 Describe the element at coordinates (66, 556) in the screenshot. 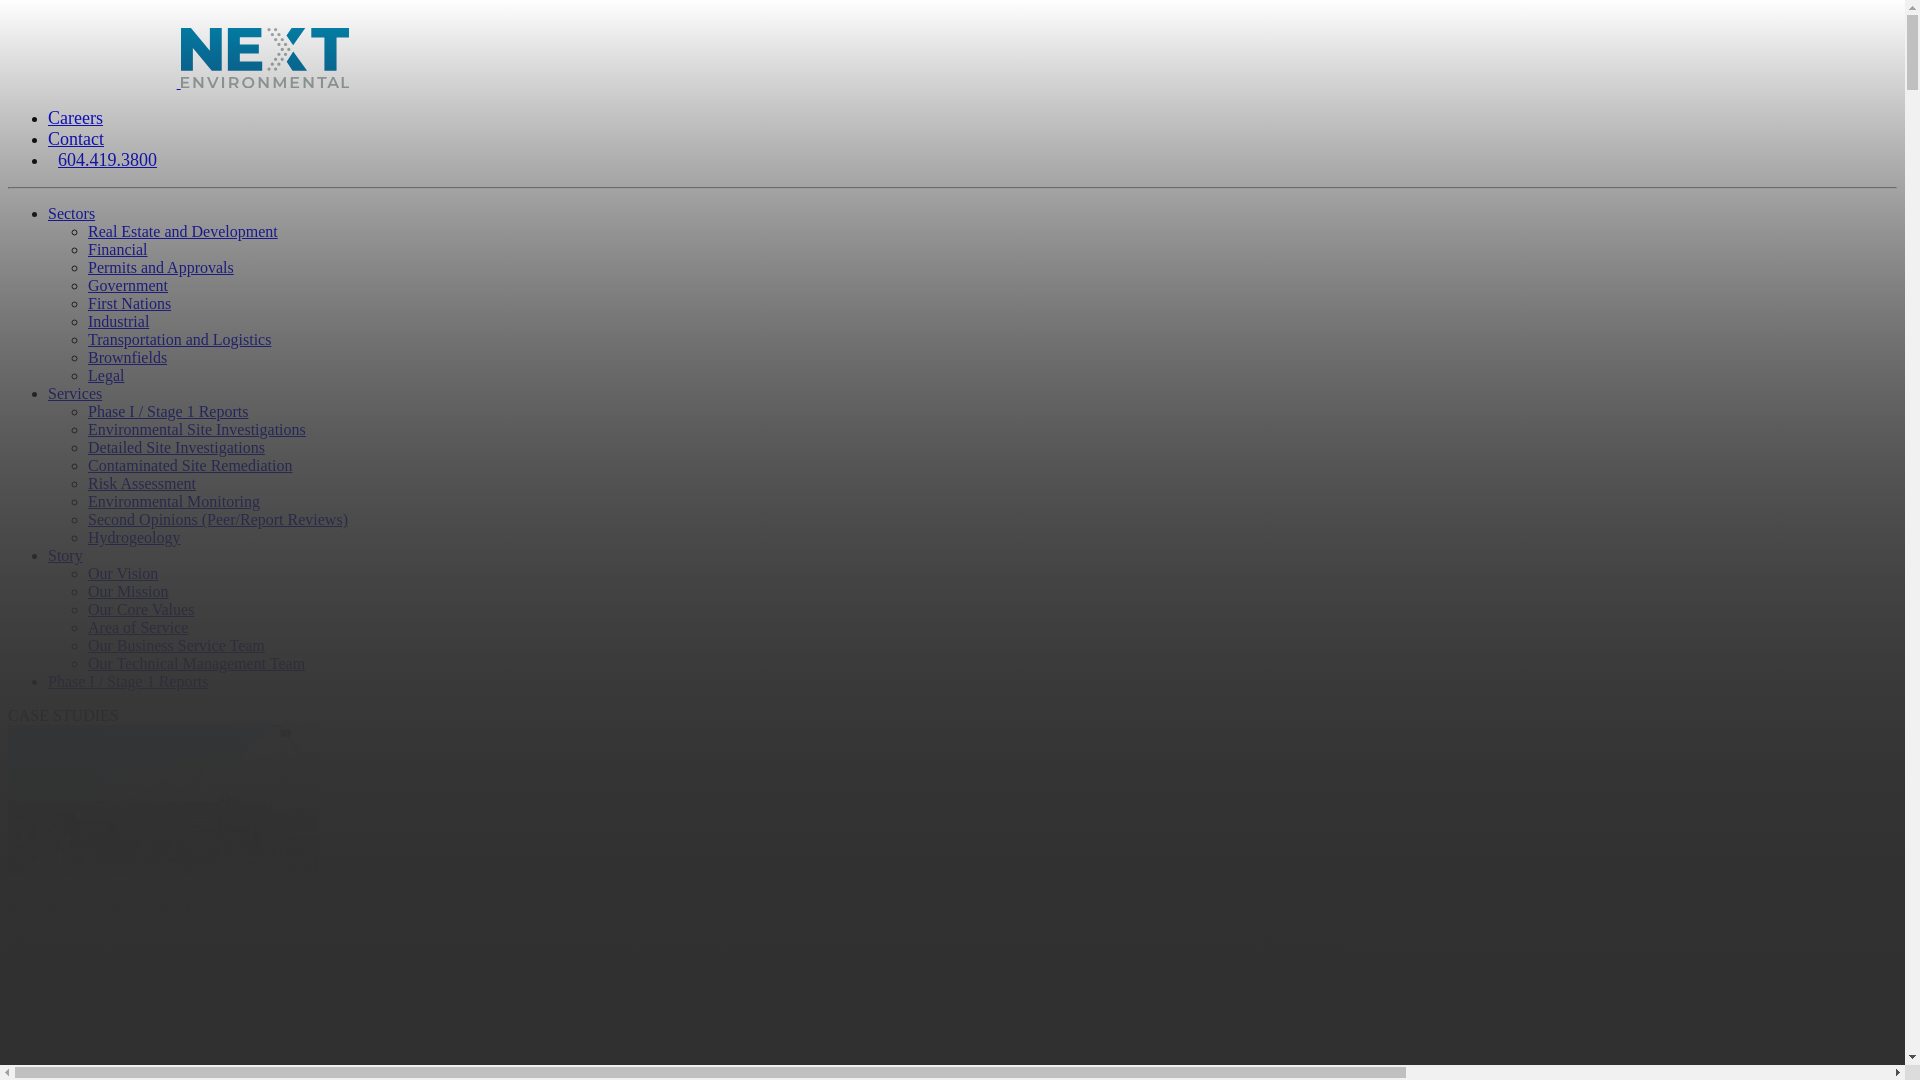

I see `Story` at that location.